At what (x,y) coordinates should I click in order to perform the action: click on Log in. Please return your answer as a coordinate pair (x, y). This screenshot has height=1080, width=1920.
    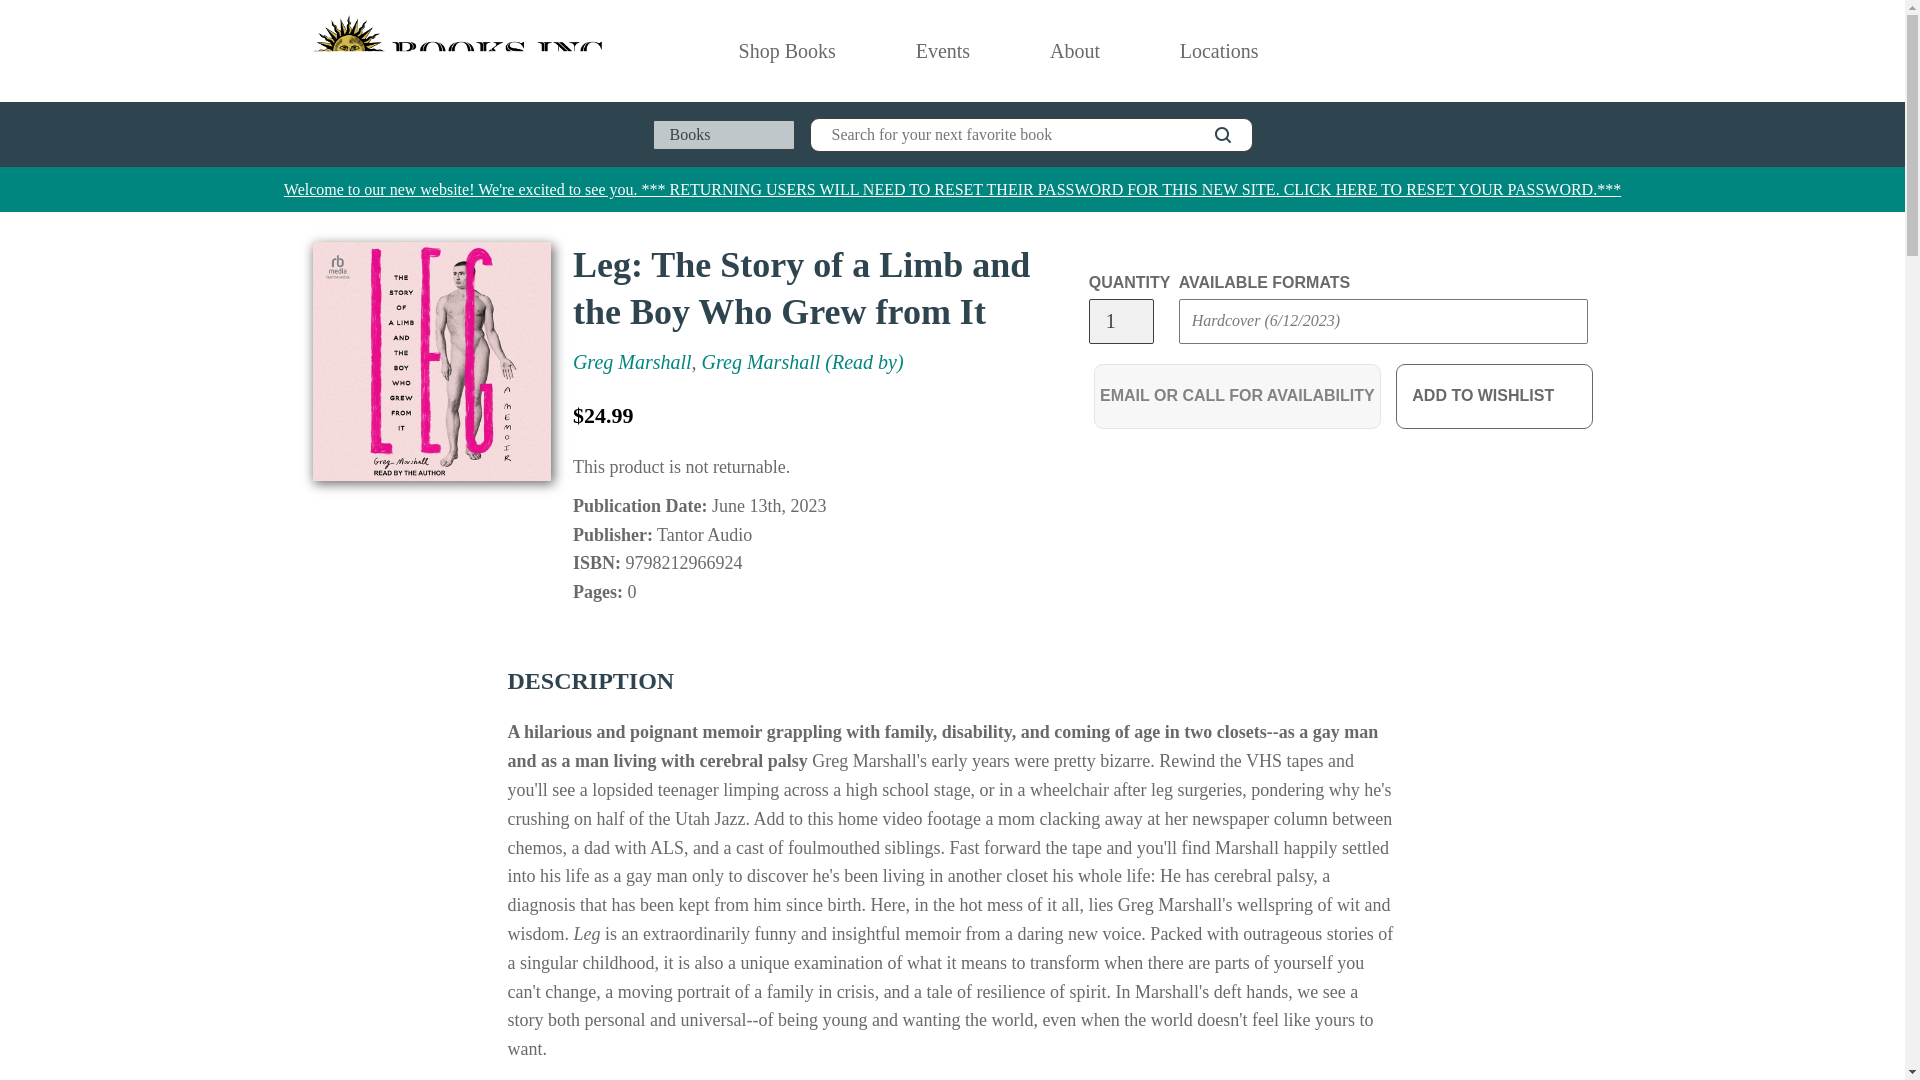
    Looking at the image, I should click on (1496, 51).